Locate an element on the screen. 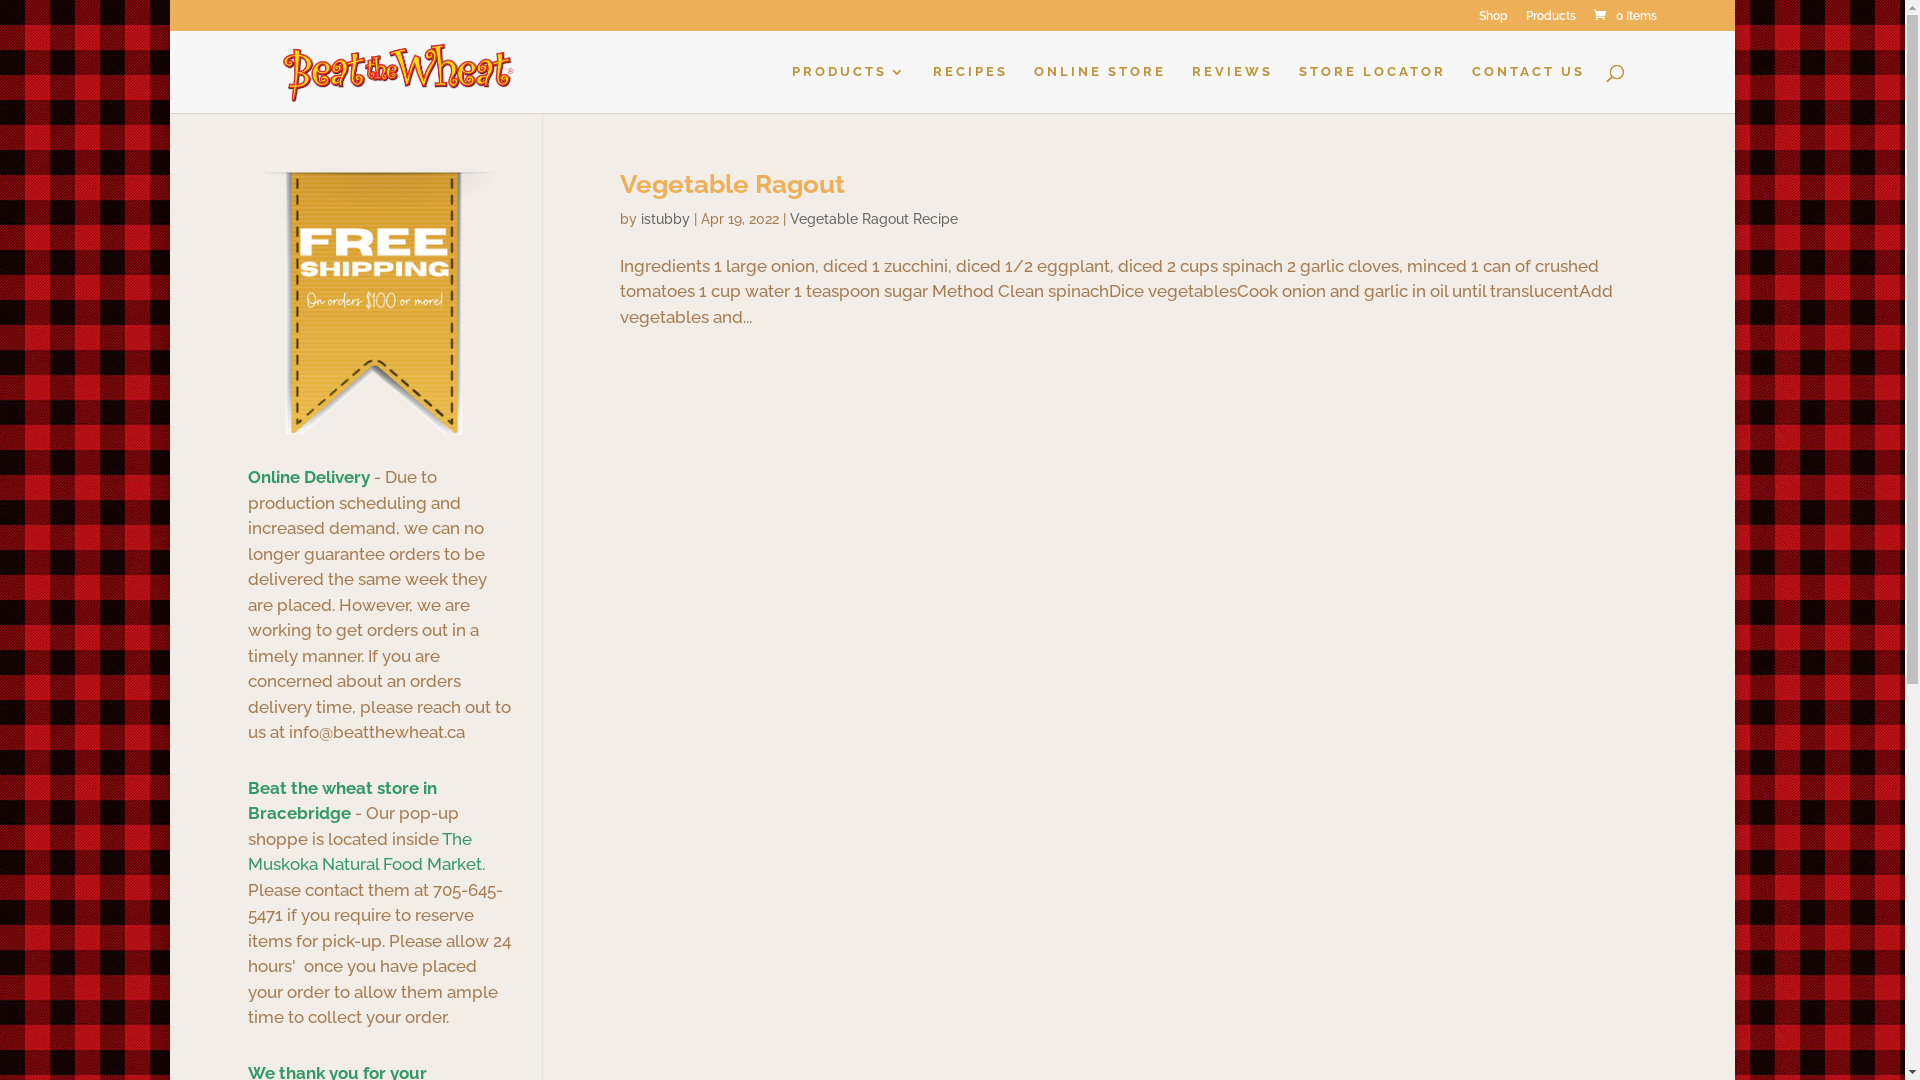 Image resolution: width=1920 pixels, height=1080 pixels. istubby is located at coordinates (666, 219).